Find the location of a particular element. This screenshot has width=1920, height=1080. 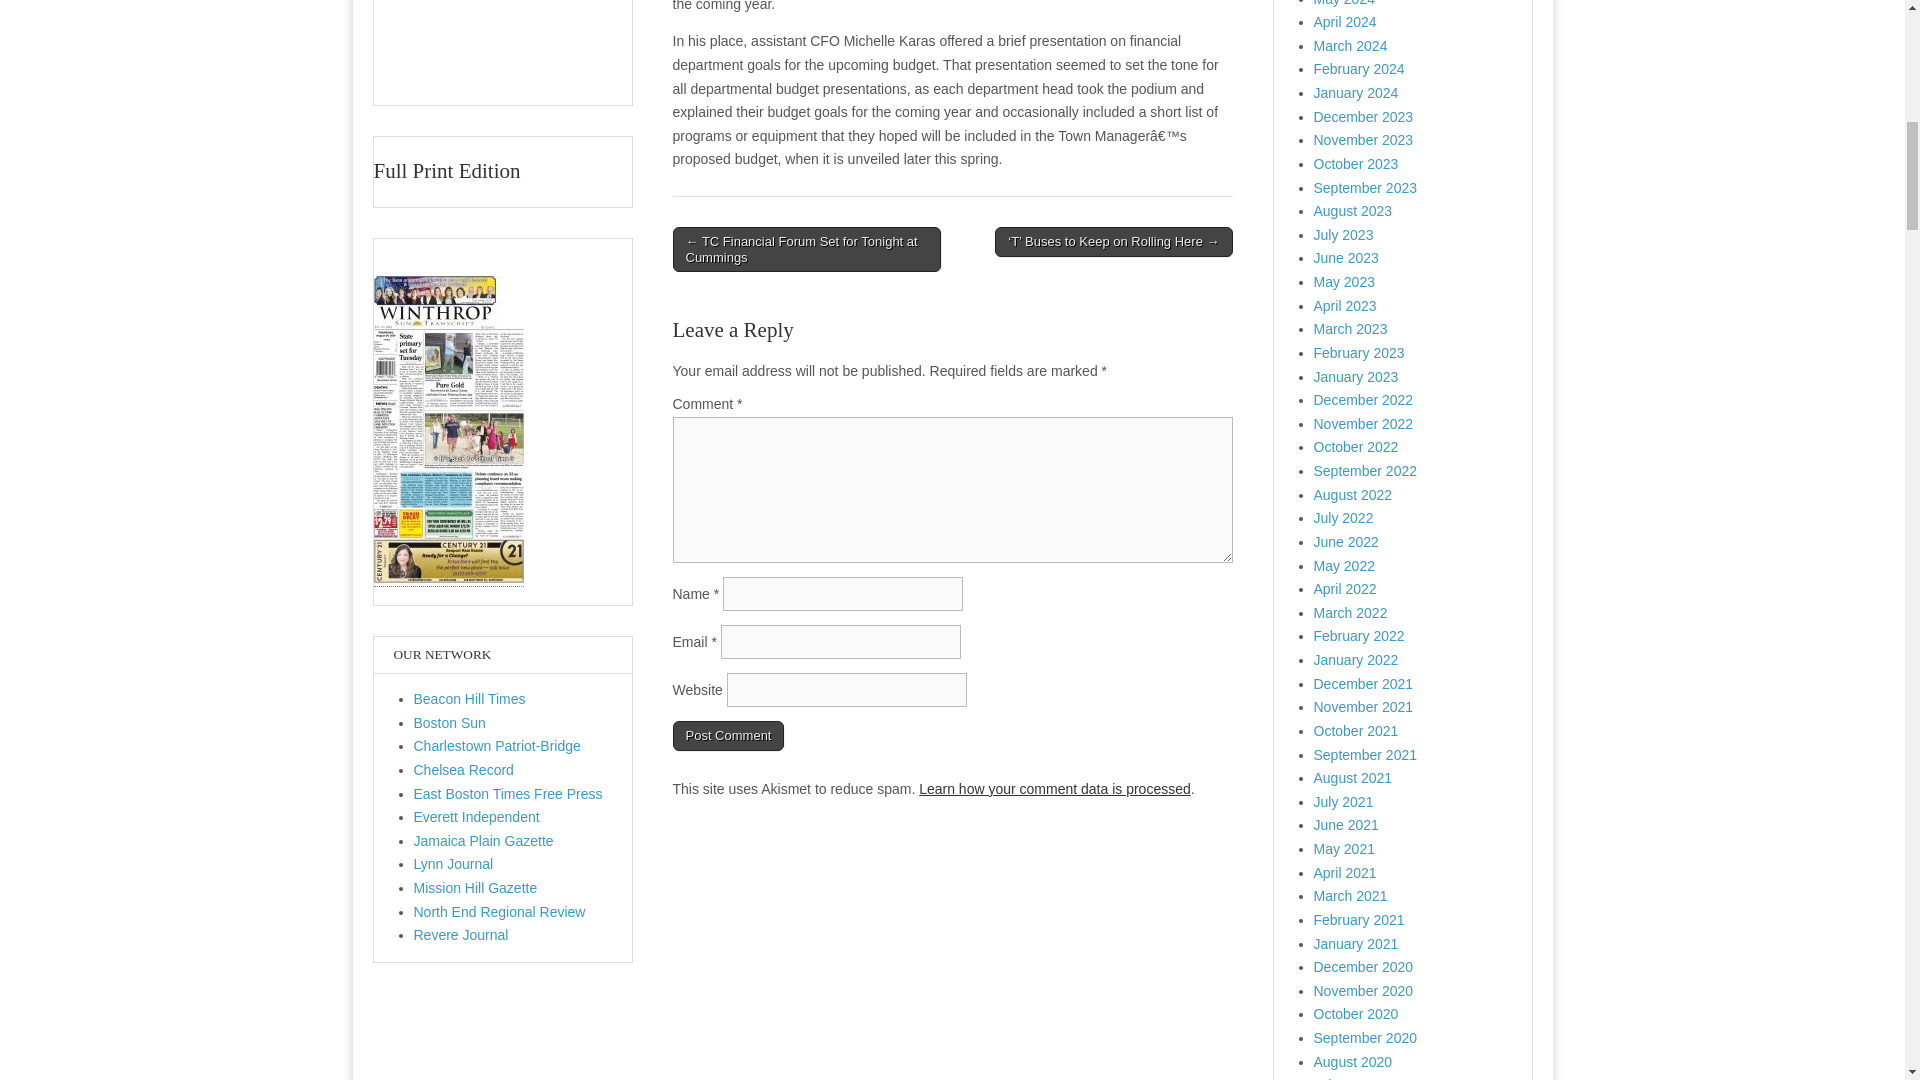

Charlestown Patriot-Bridge is located at coordinates (498, 745).